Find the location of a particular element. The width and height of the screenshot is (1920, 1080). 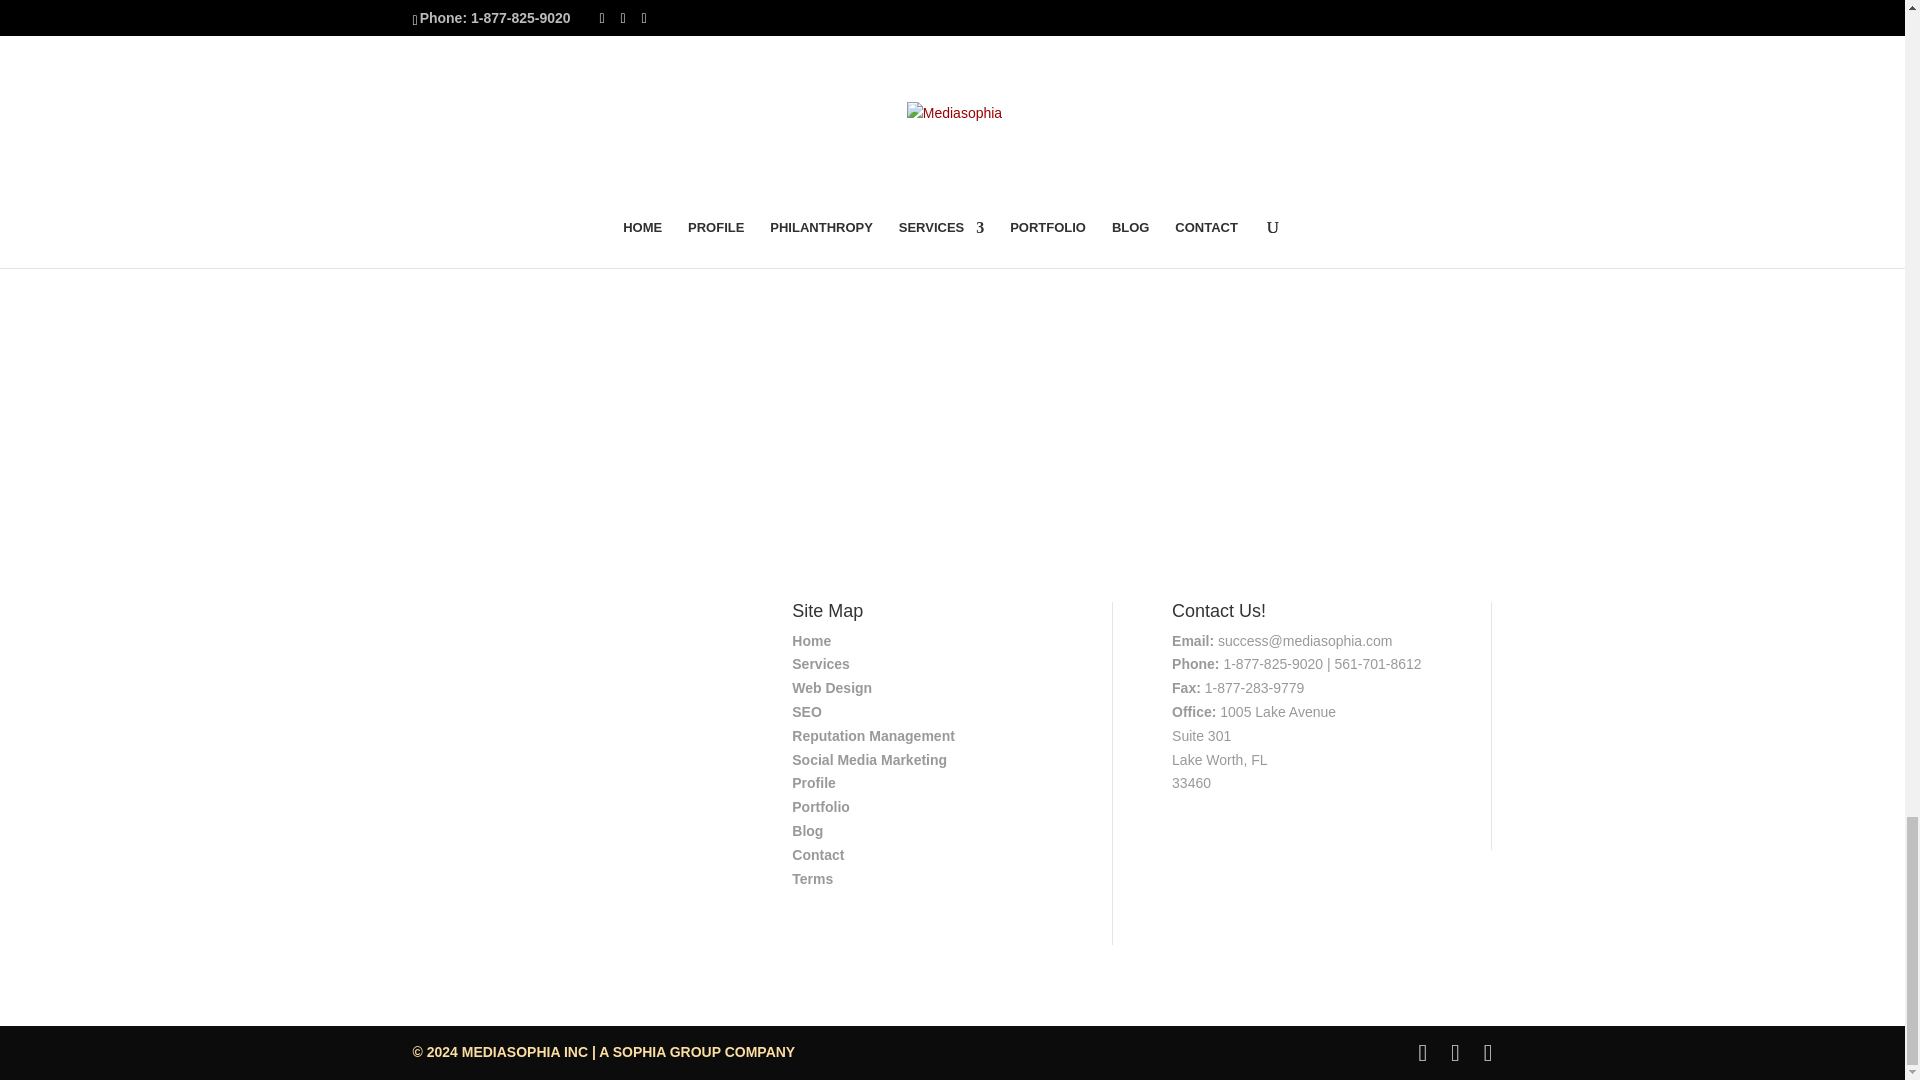

Services is located at coordinates (820, 663).